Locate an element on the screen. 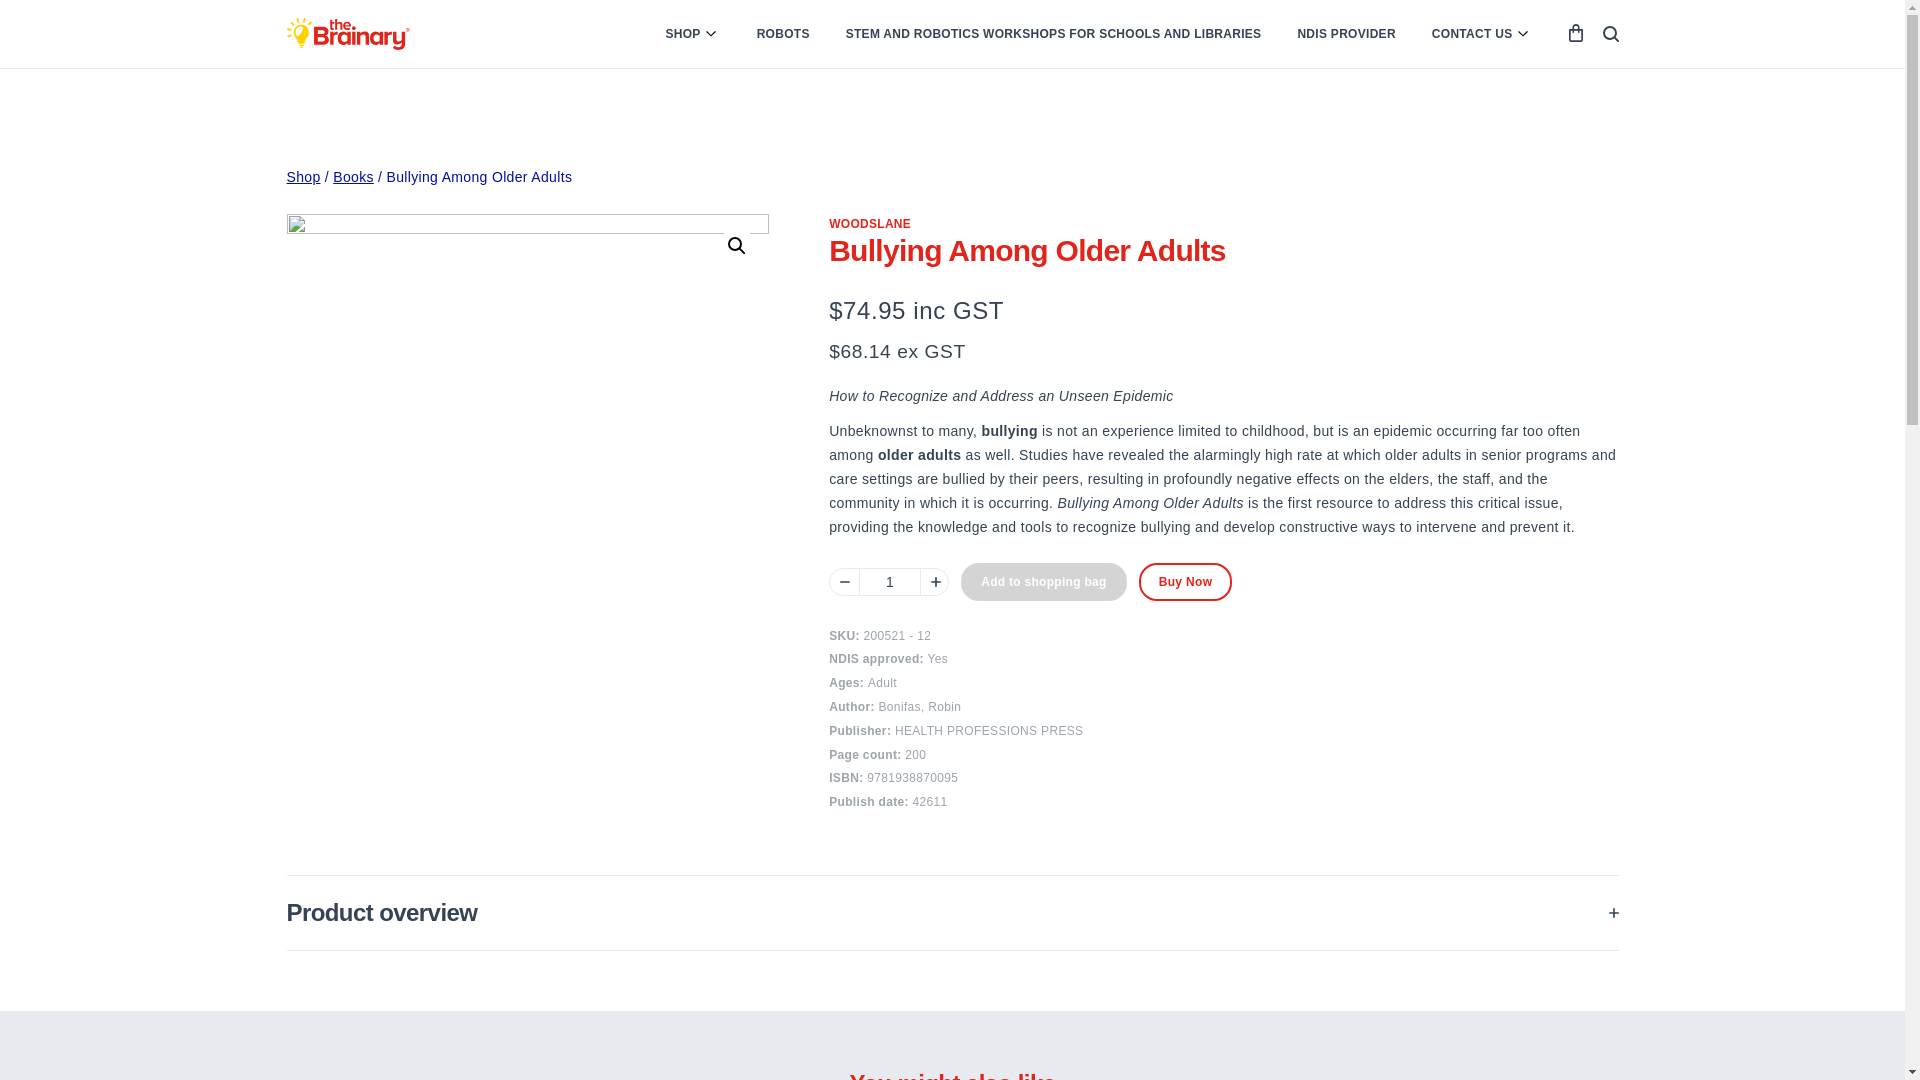 Image resolution: width=1920 pixels, height=1080 pixels. NDIS PROVIDER is located at coordinates (1346, 34).